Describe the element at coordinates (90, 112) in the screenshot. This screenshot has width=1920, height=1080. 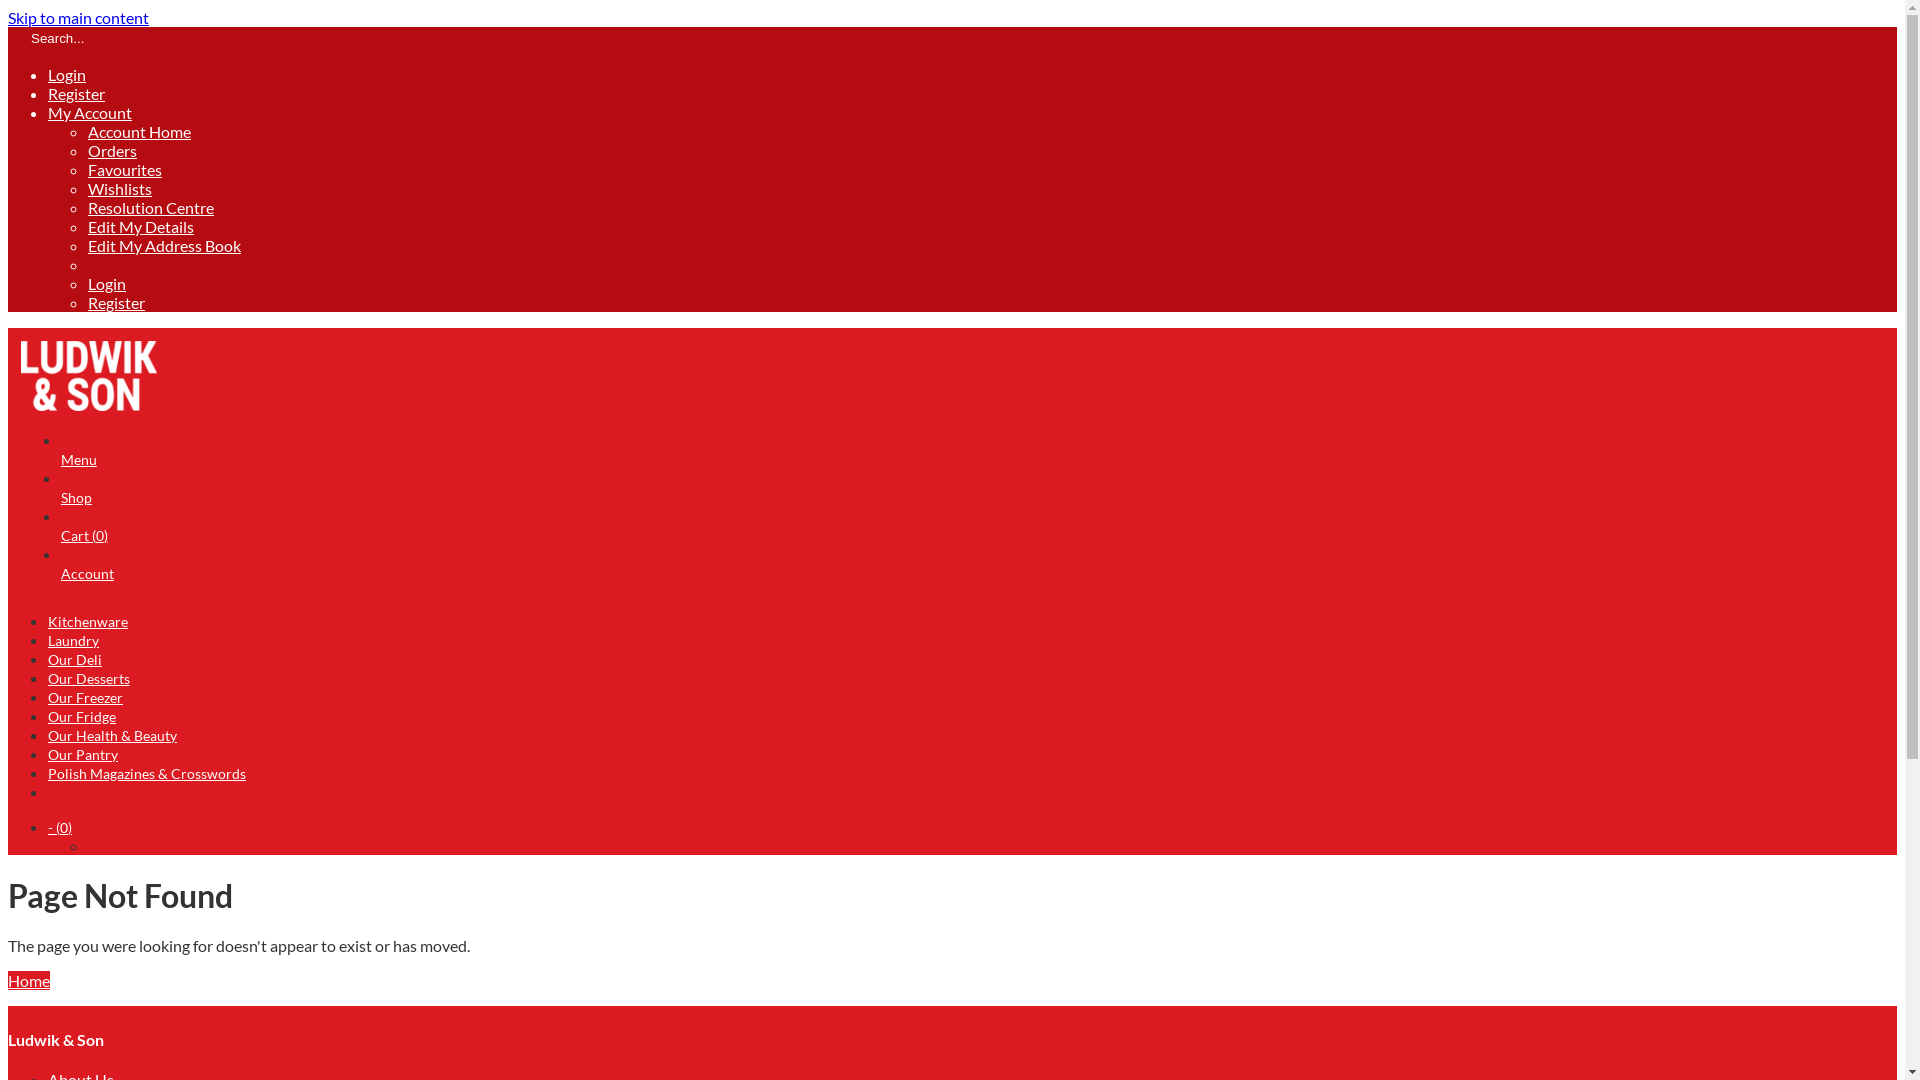
I see `My Account` at that location.